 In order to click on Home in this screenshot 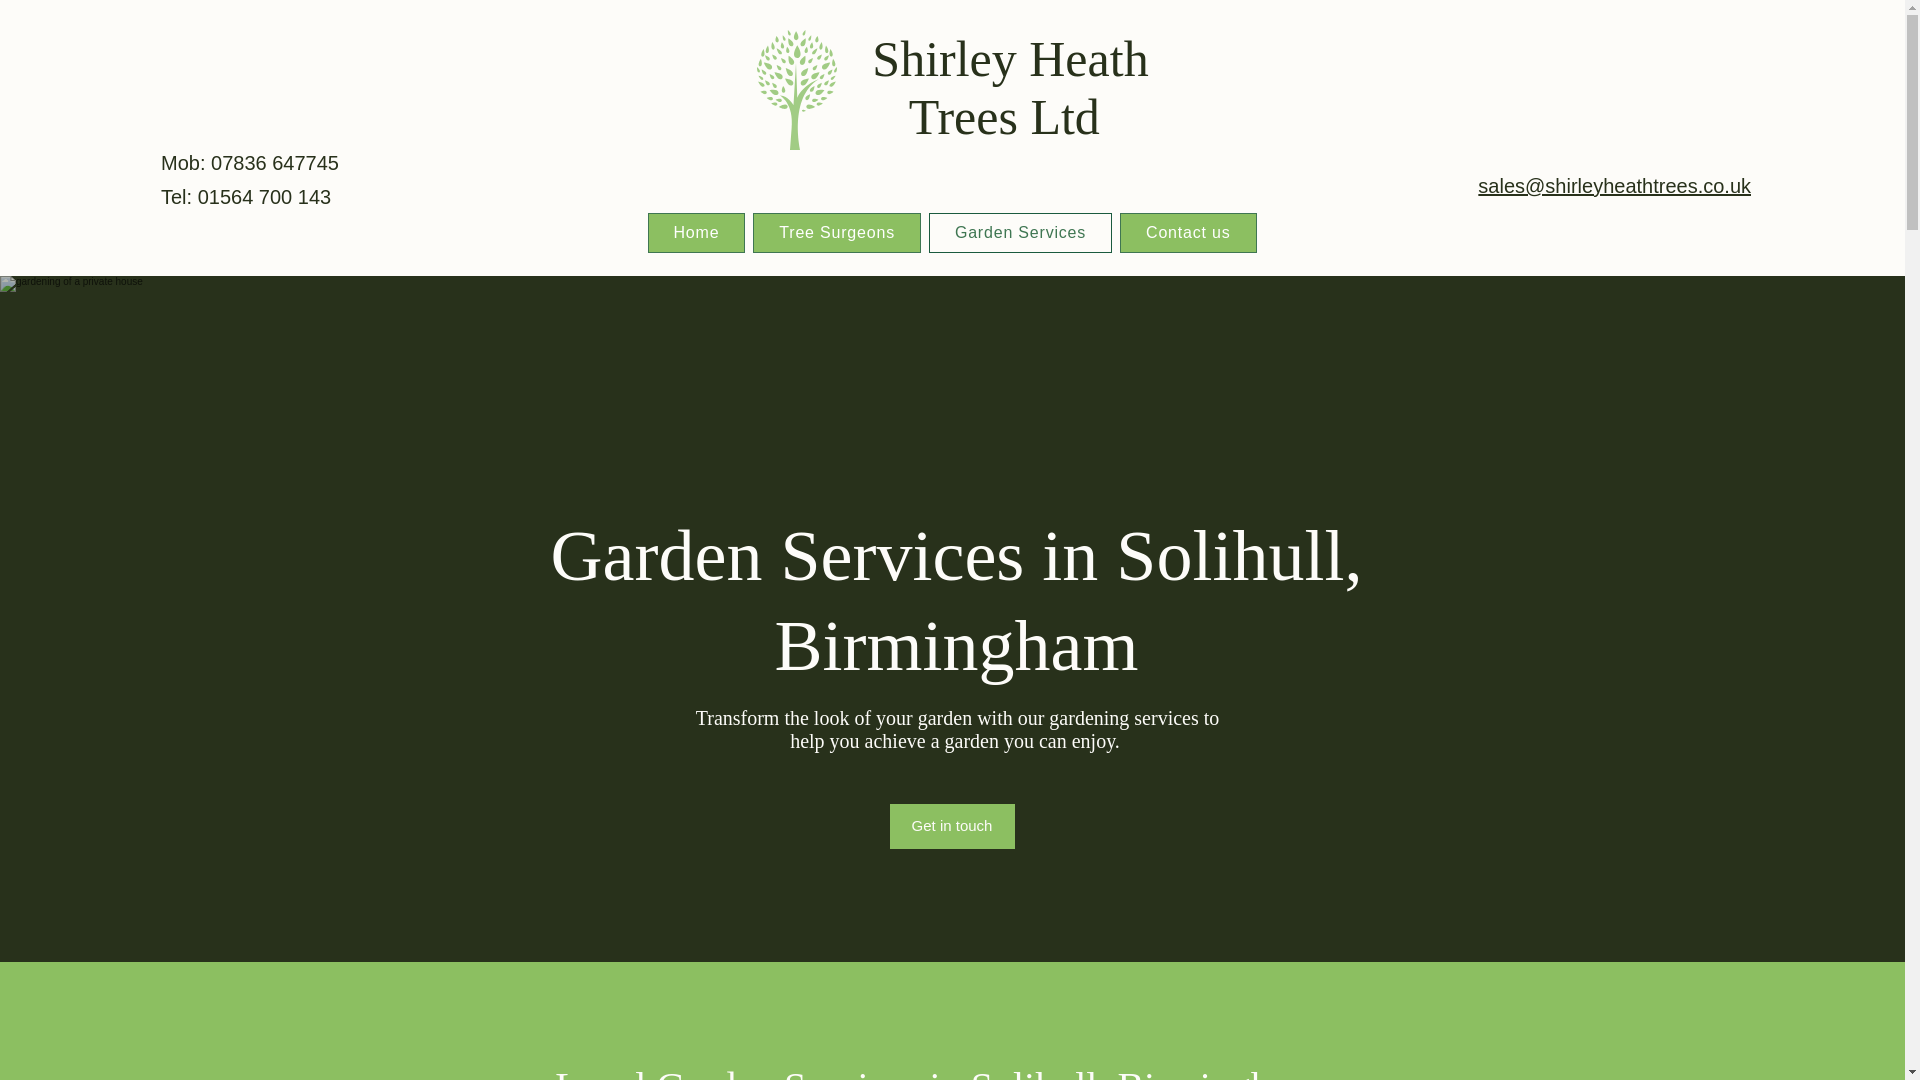, I will do `click(697, 232)`.